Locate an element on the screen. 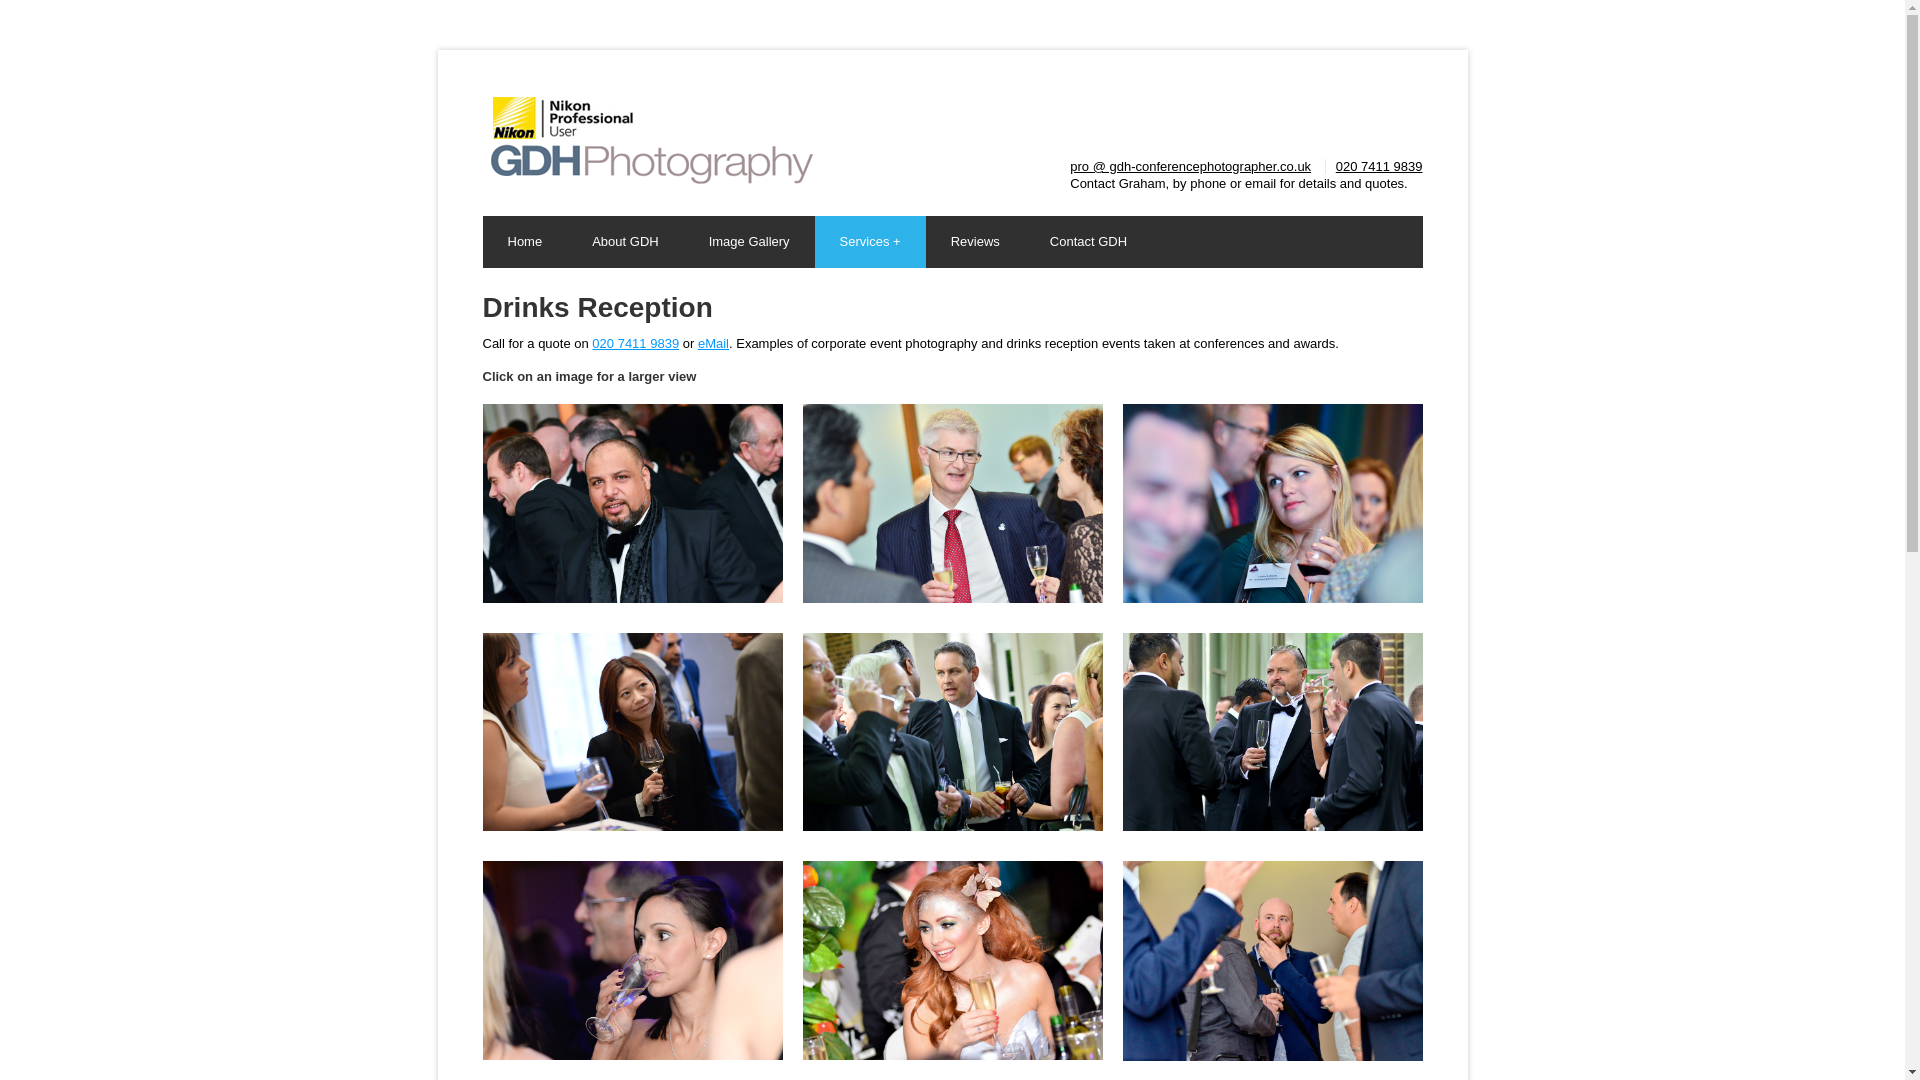  Cocktail Reception is located at coordinates (1272, 960).